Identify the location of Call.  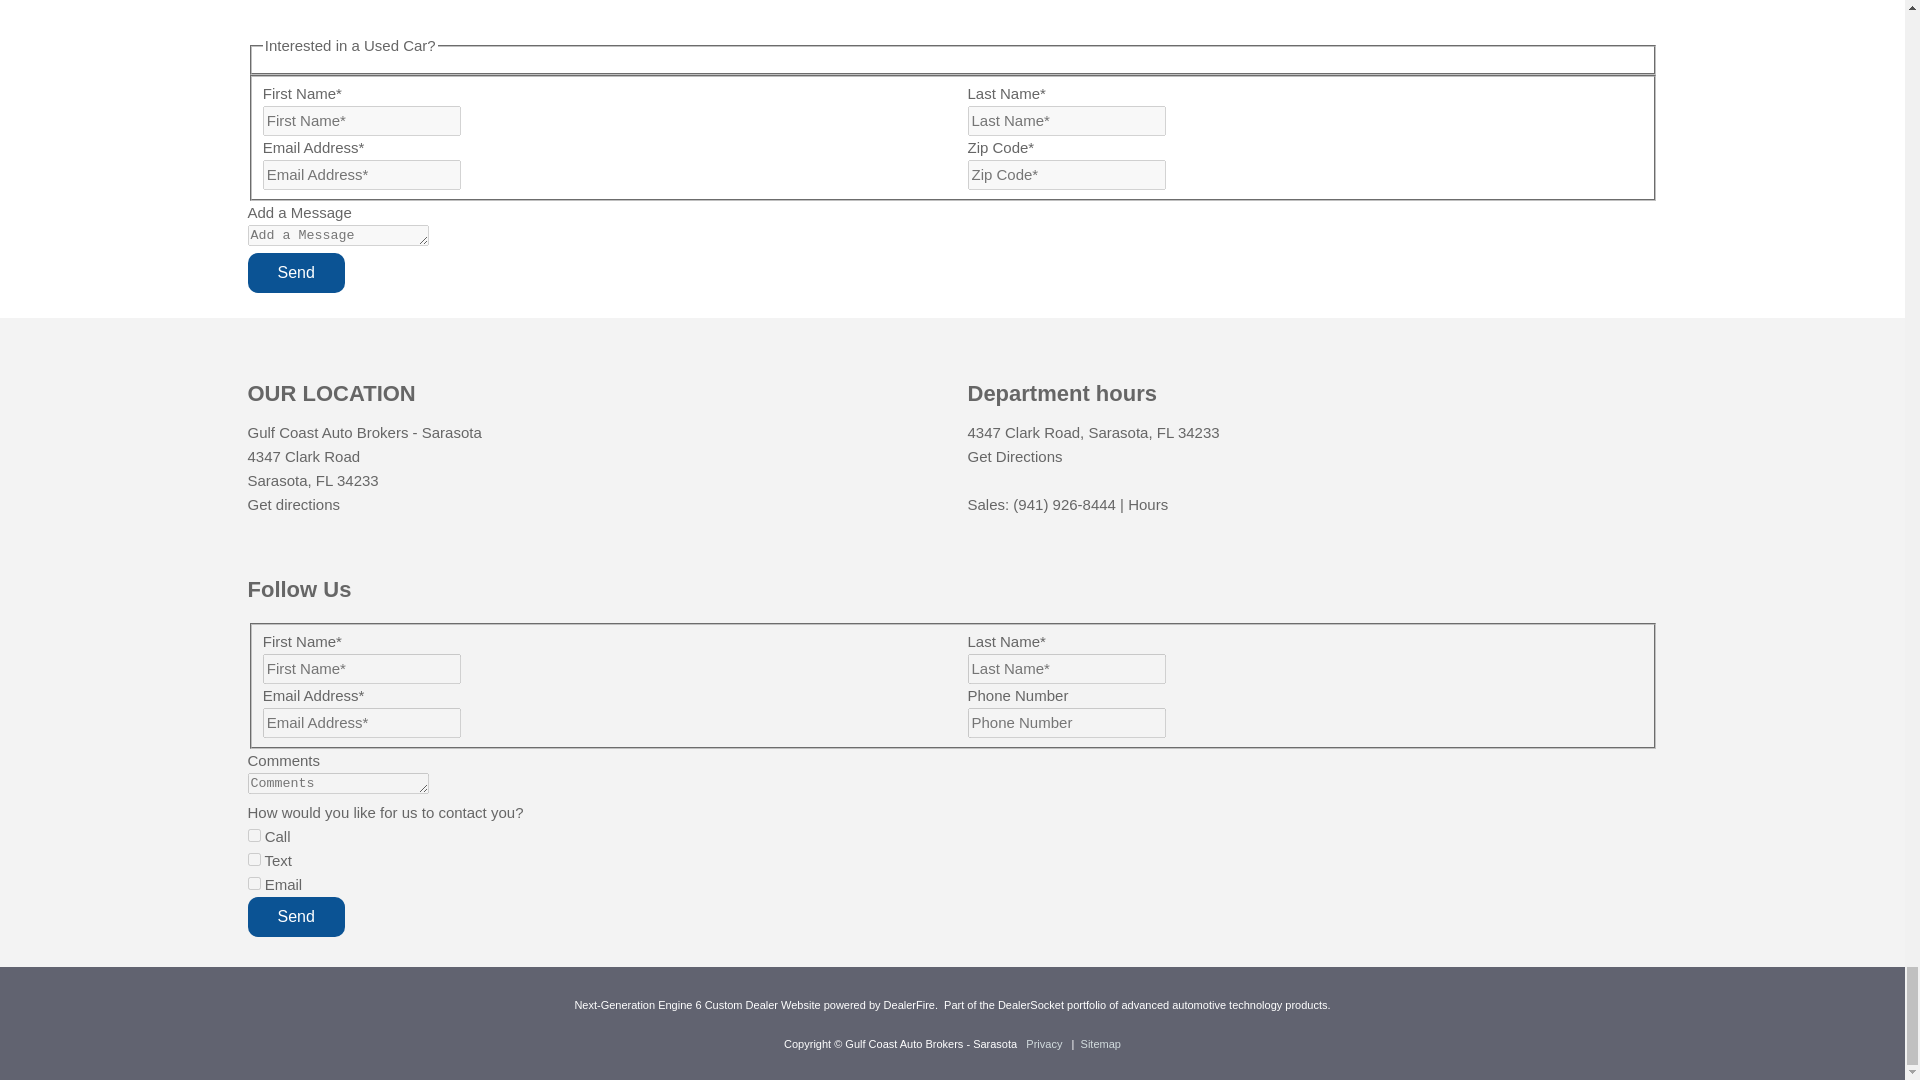
(254, 836).